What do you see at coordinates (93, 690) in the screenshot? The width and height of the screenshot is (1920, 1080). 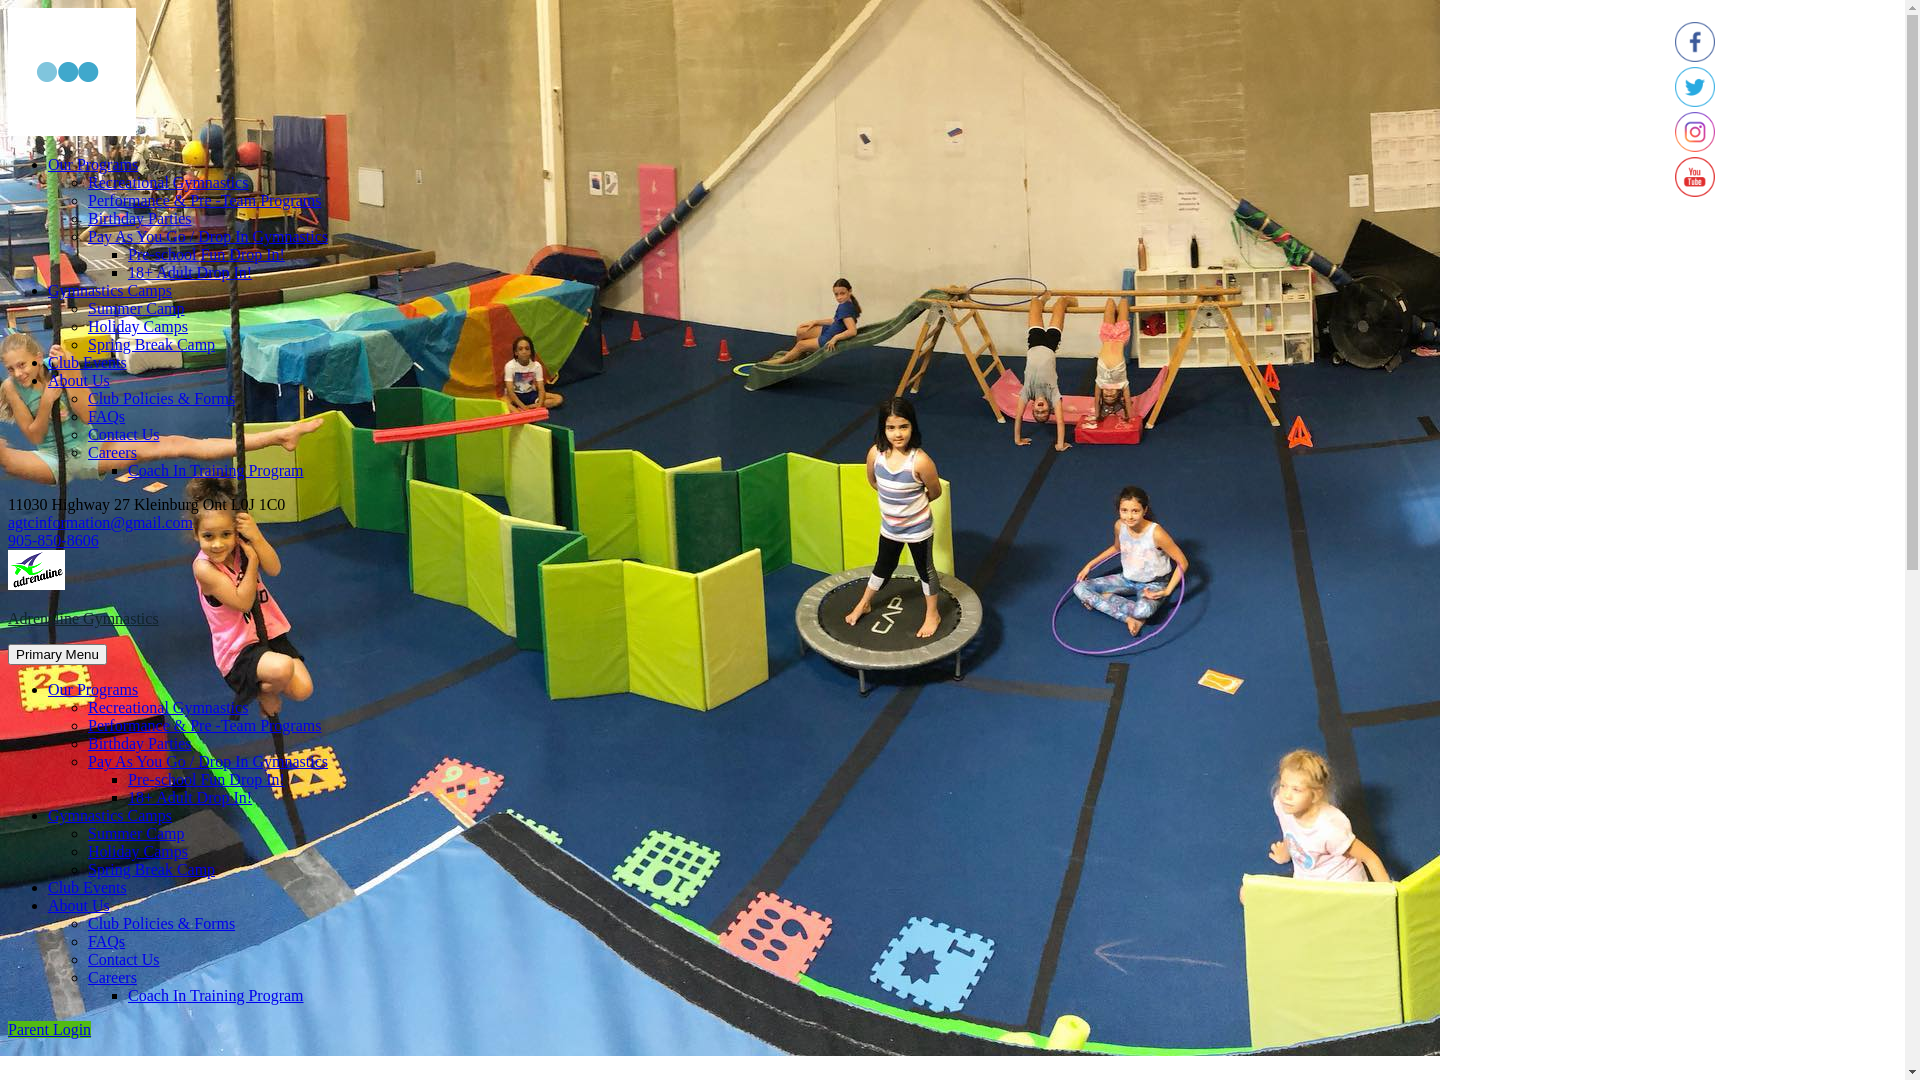 I see `Our Programs` at bounding box center [93, 690].